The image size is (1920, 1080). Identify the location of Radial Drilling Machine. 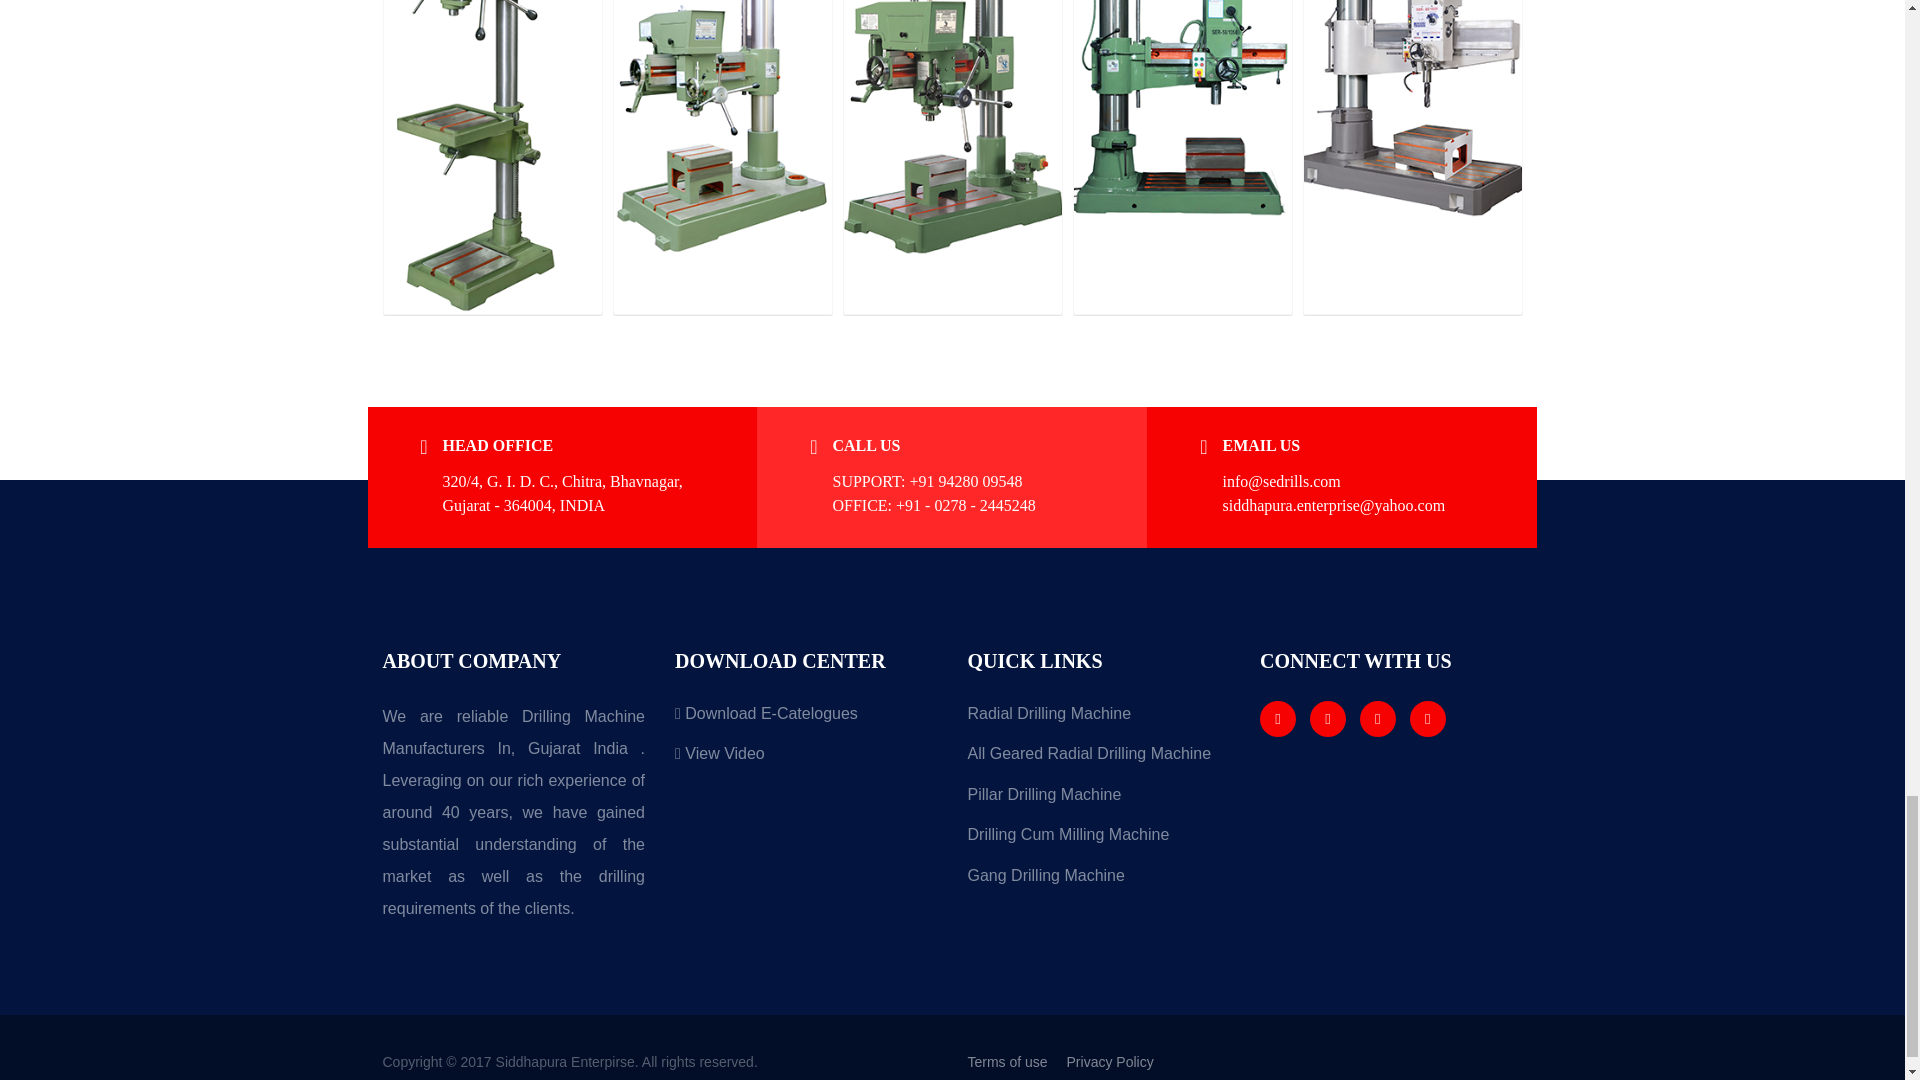
(1098, 720).